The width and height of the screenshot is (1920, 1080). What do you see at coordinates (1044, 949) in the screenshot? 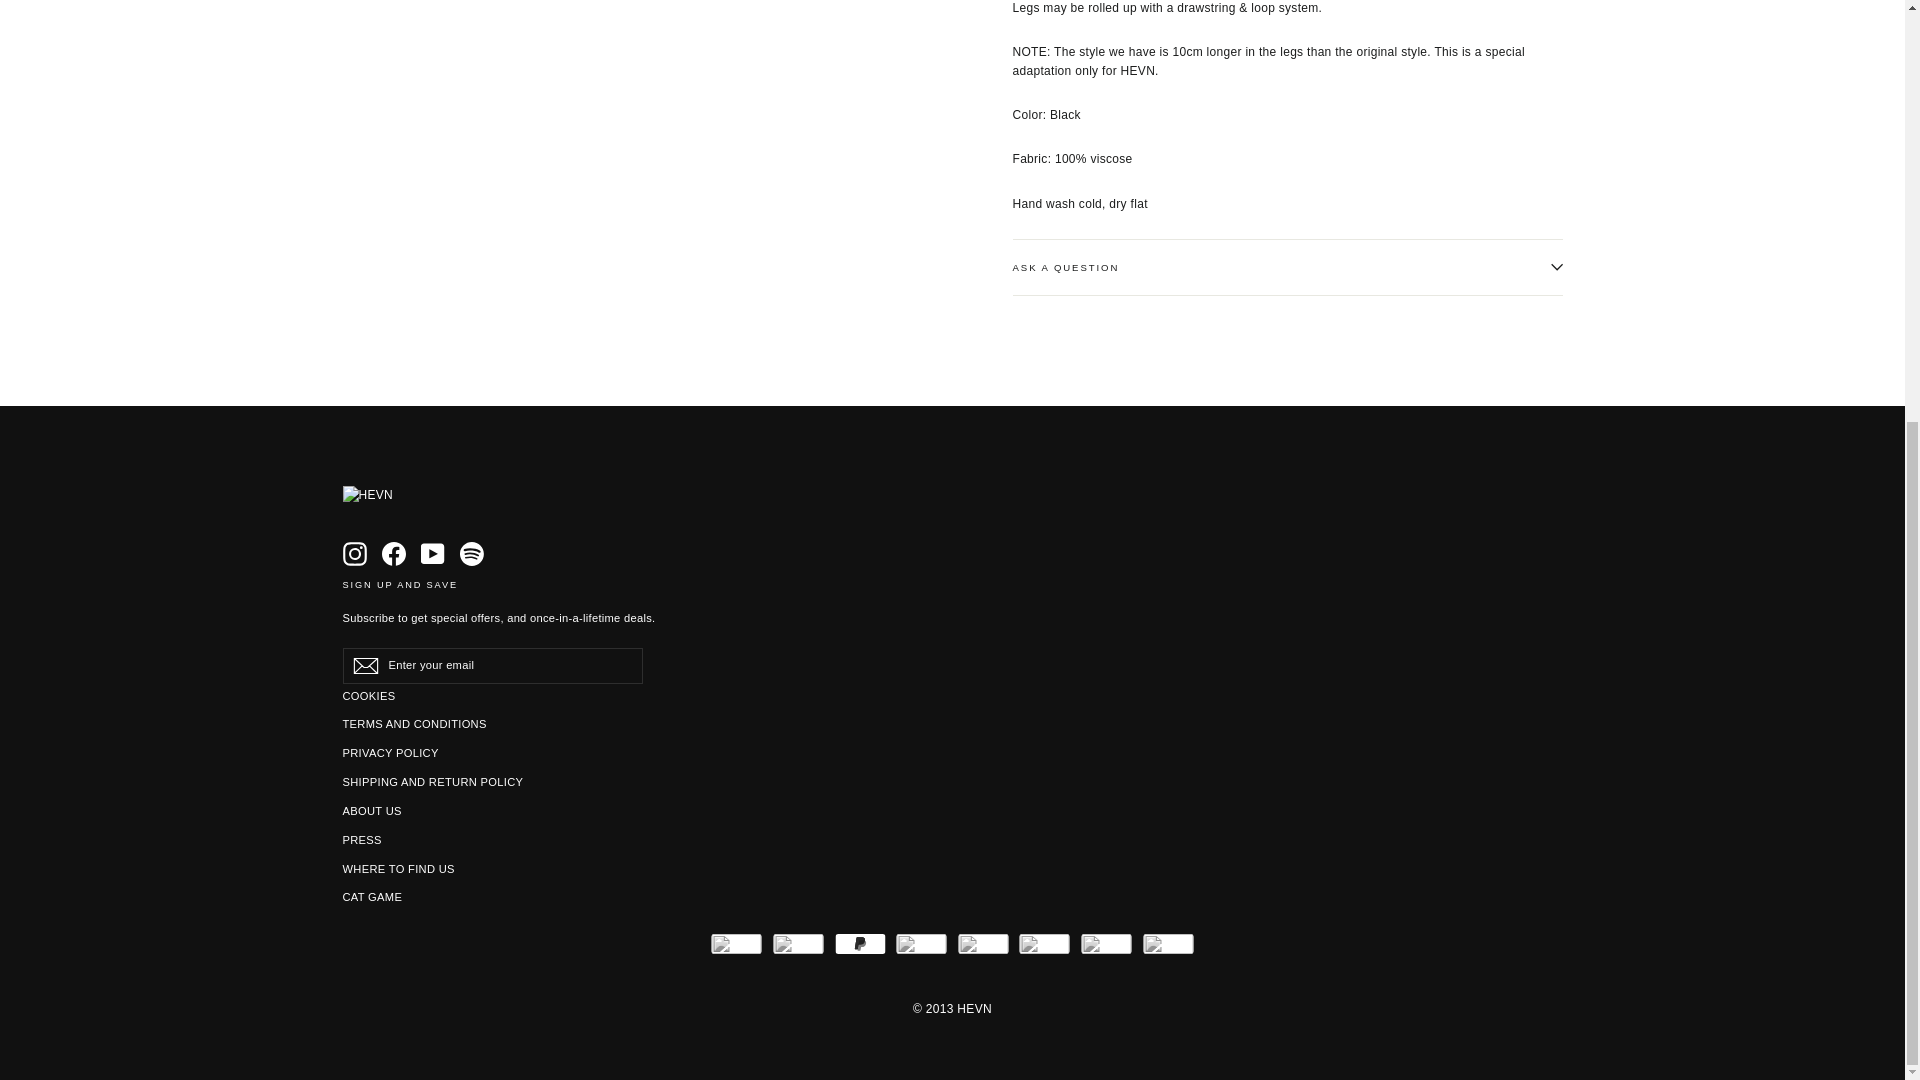
I see `AmericanExpress` at bounding box center [1044, 949].